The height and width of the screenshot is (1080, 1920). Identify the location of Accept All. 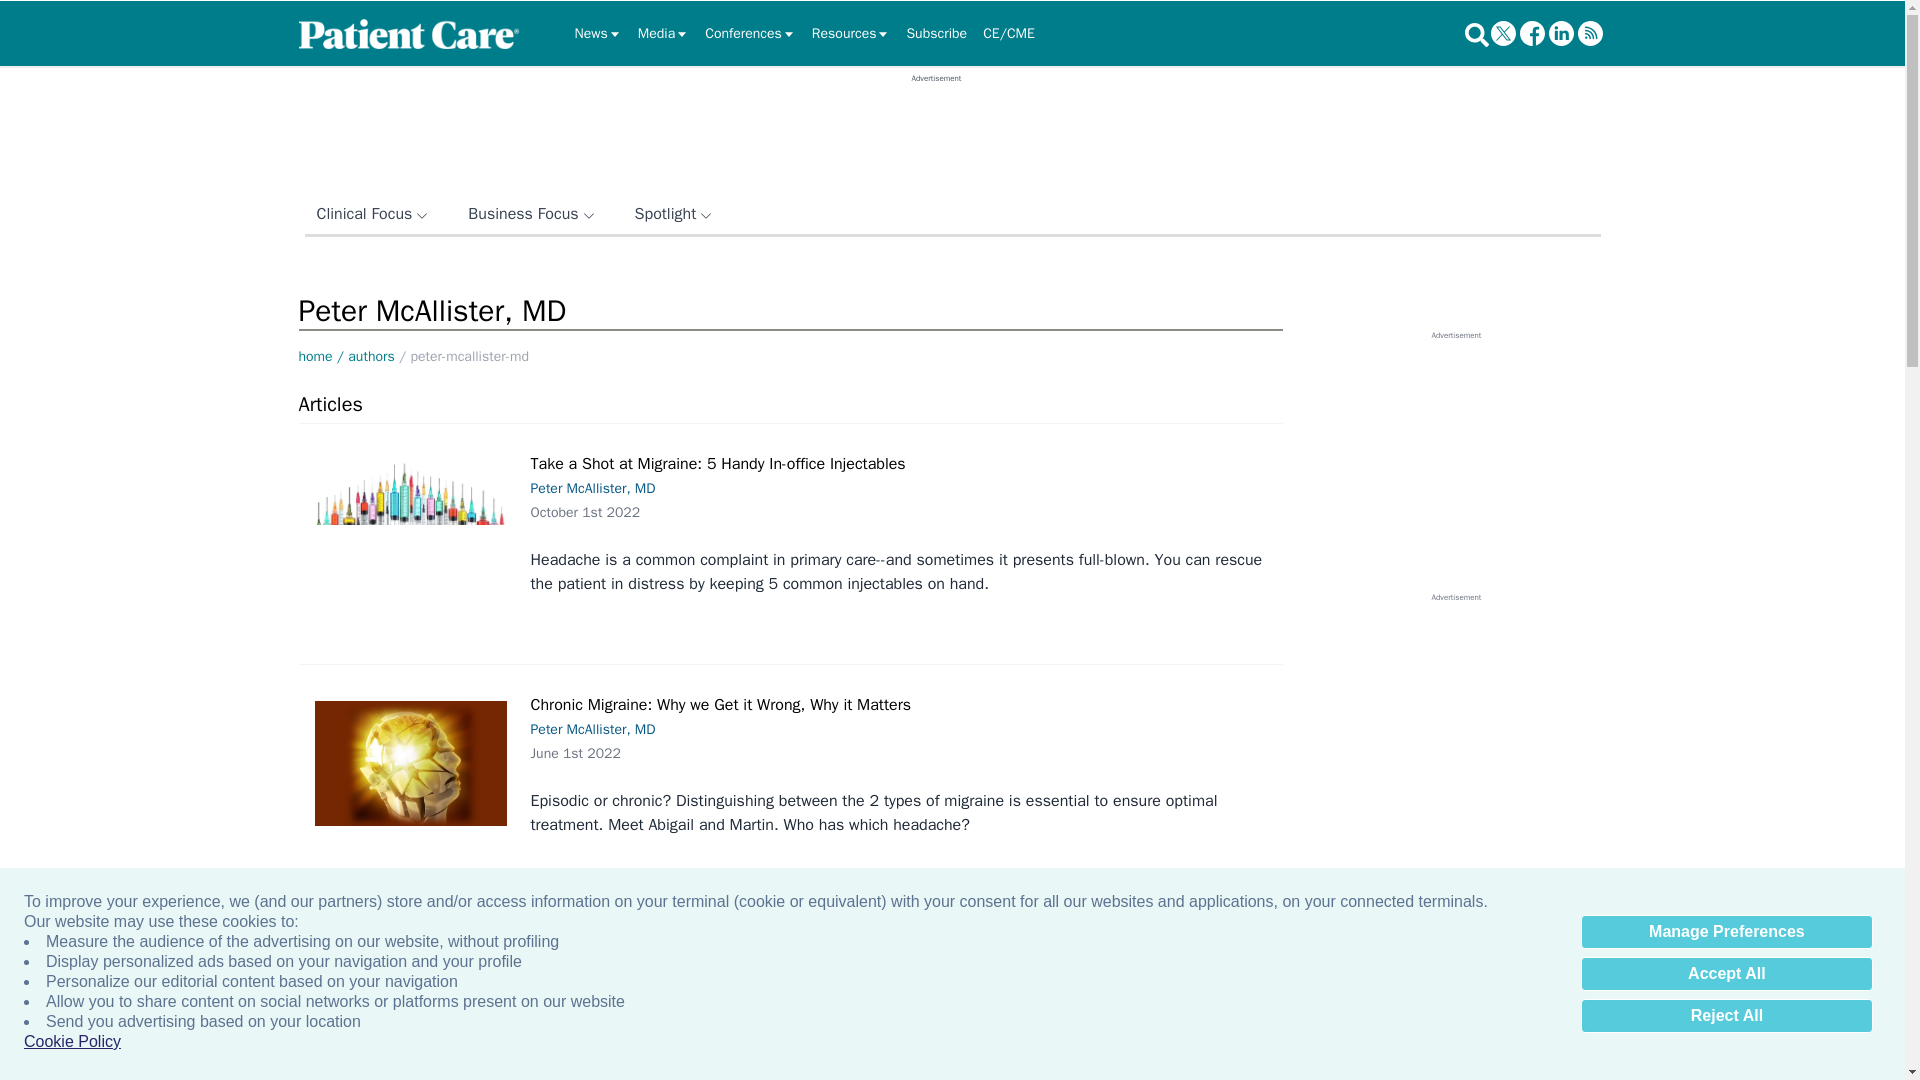
(1726, 974).